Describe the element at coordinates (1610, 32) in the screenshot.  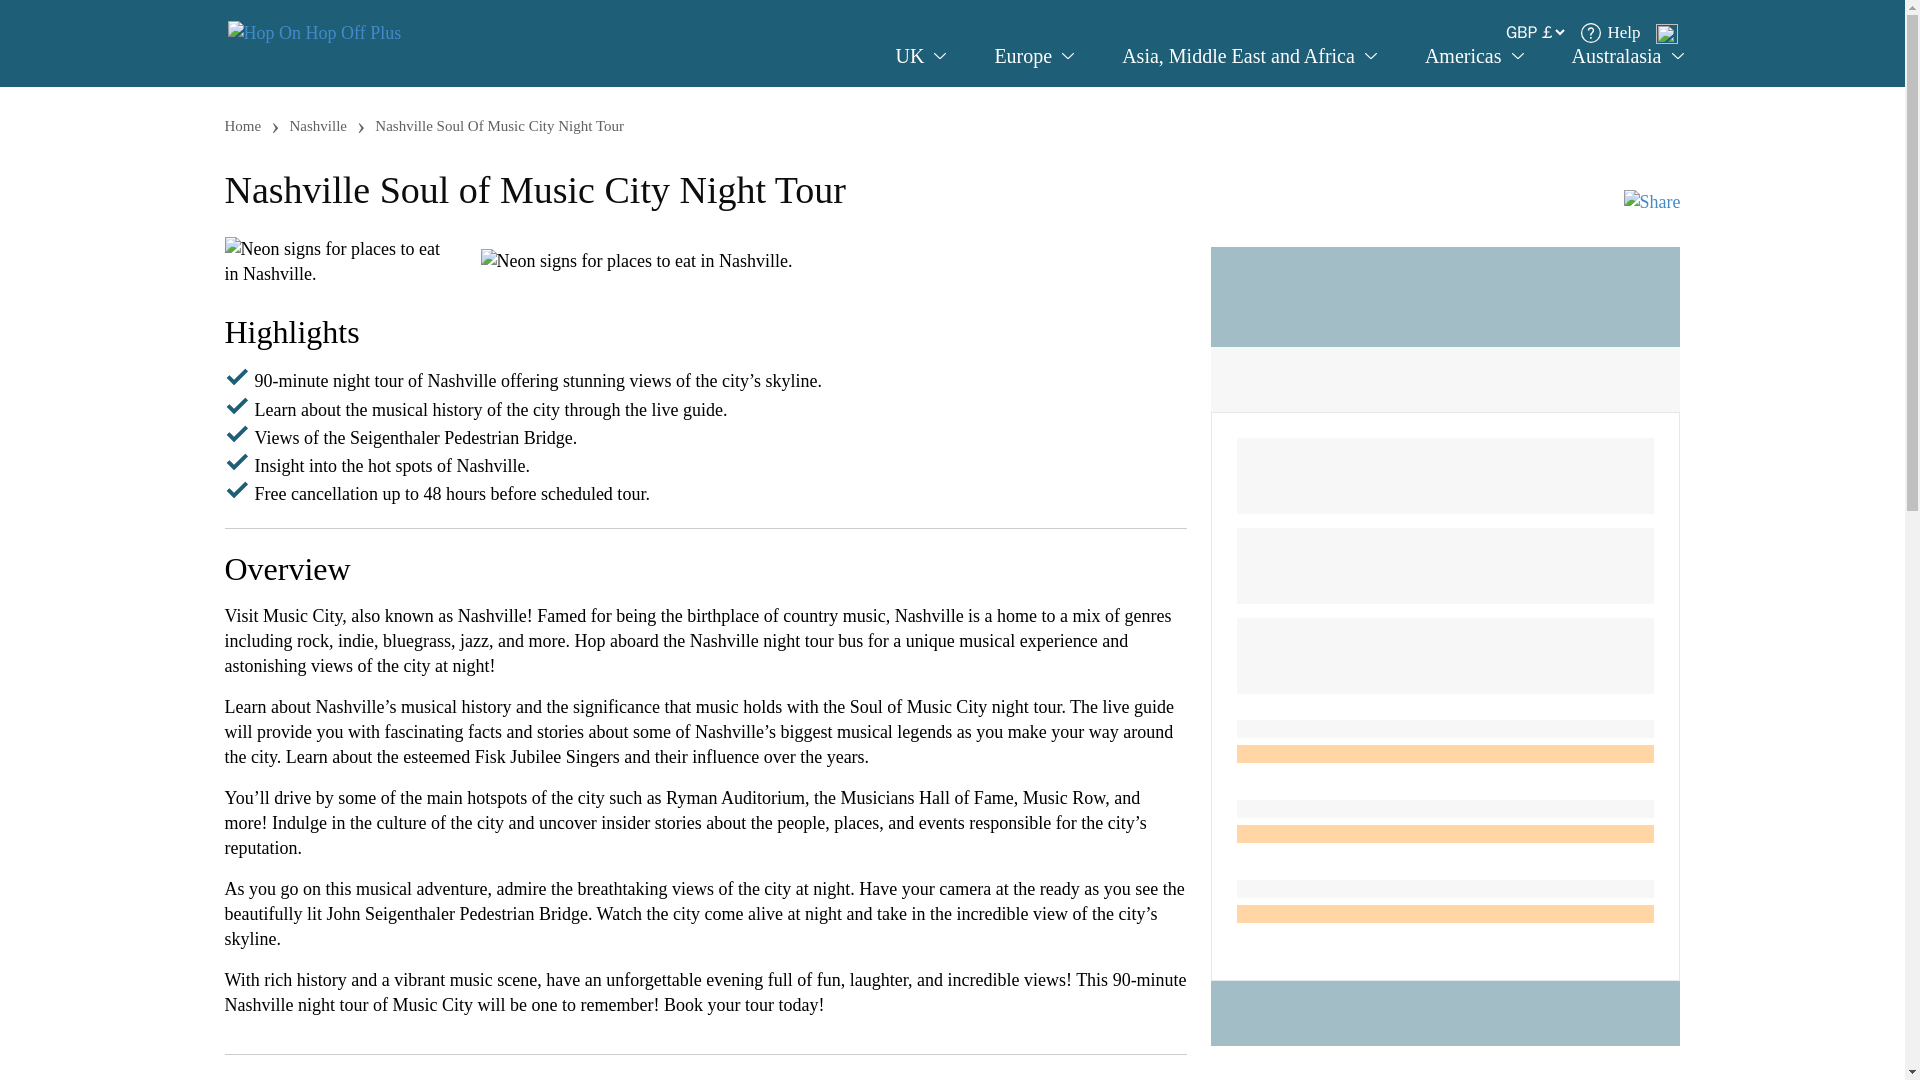
I see `Help` at that location.